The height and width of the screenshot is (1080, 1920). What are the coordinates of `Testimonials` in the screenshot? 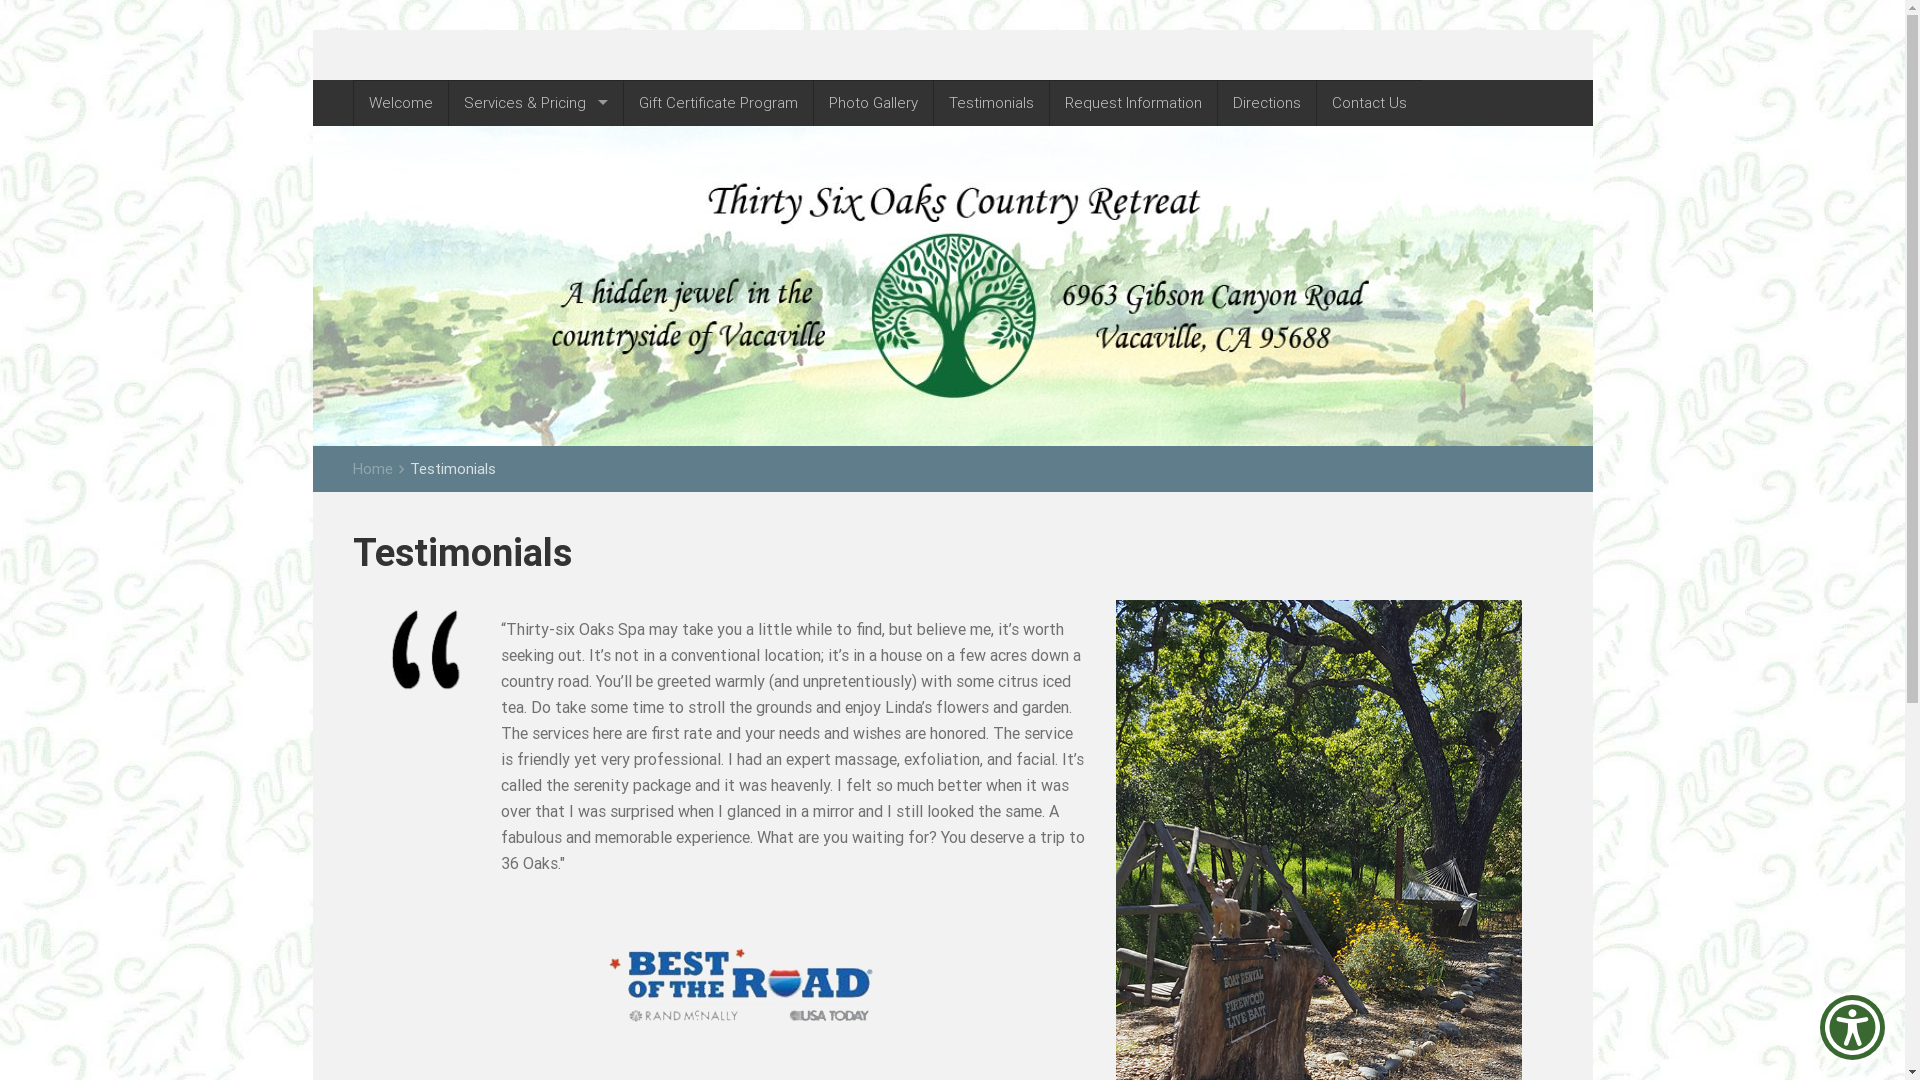 It's located at (991, 103).